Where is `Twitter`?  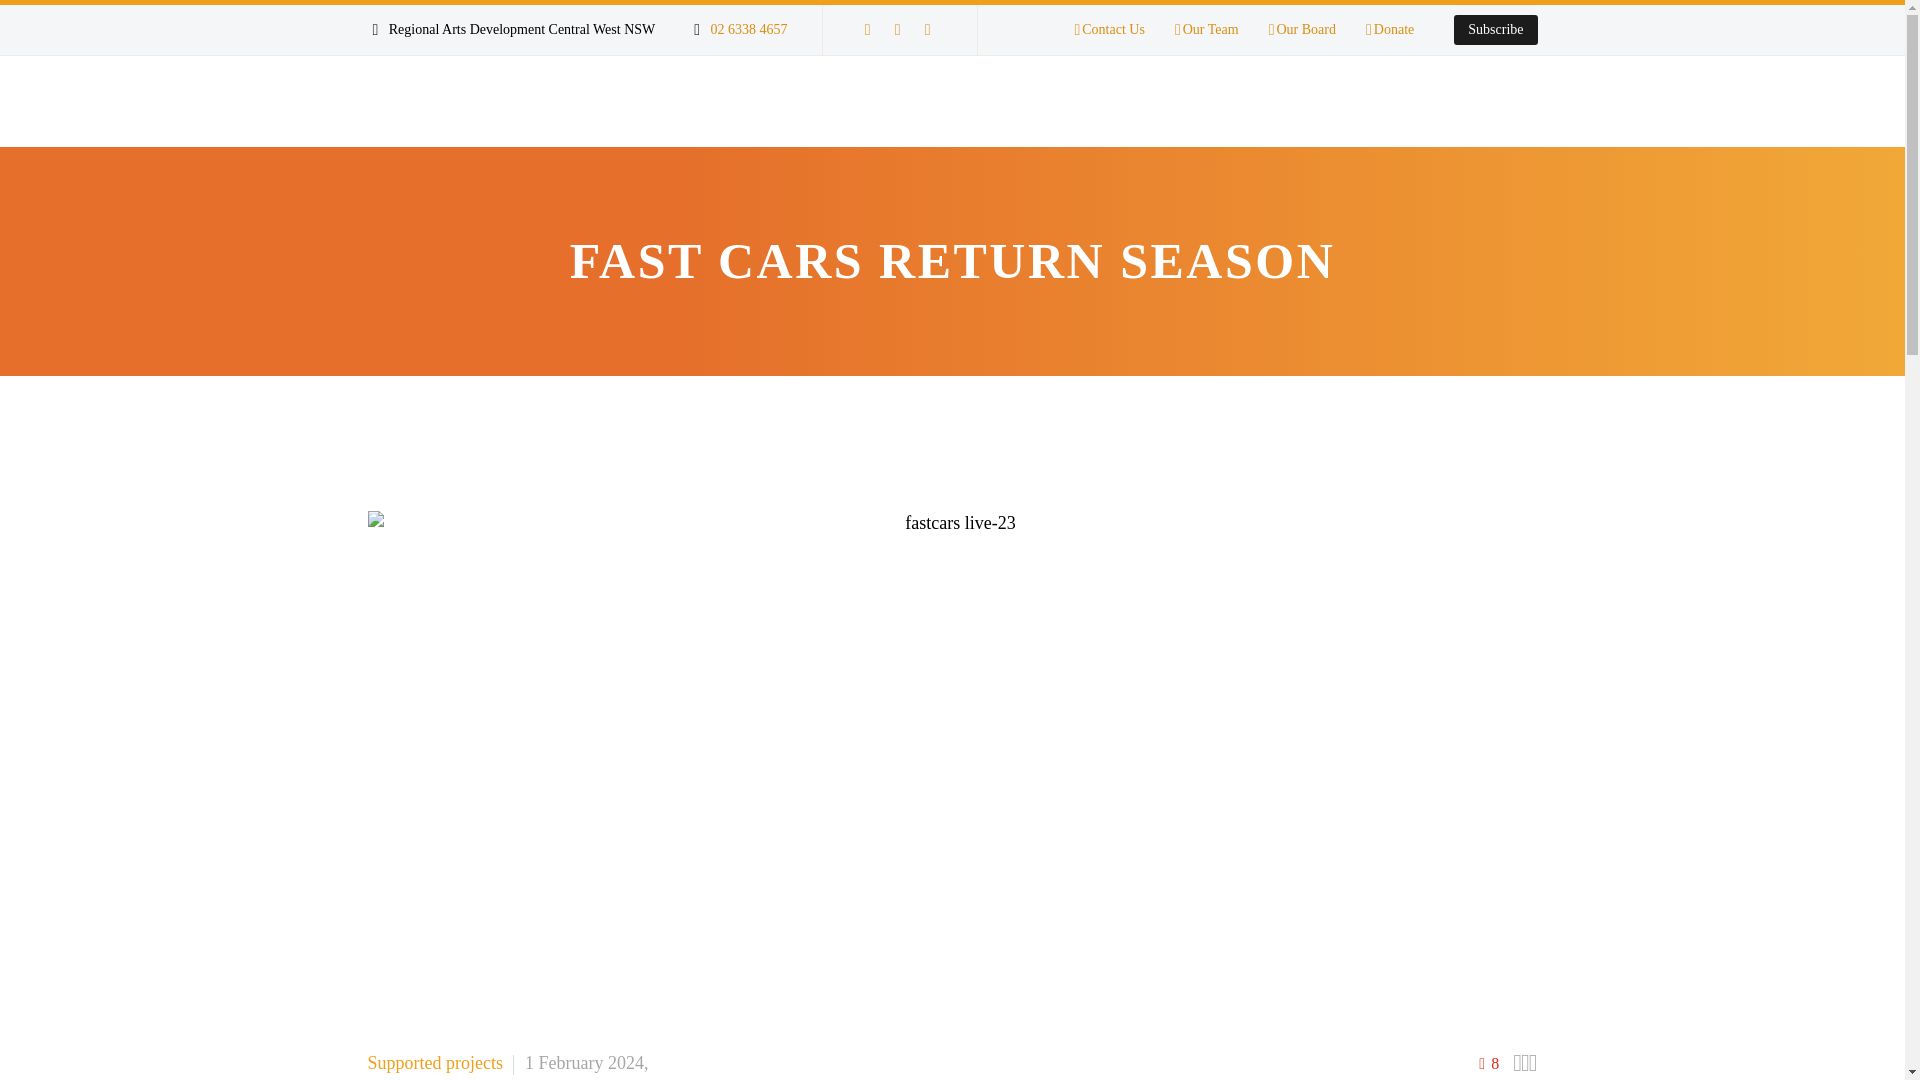 Twitter is located at coordinates (898, 29).